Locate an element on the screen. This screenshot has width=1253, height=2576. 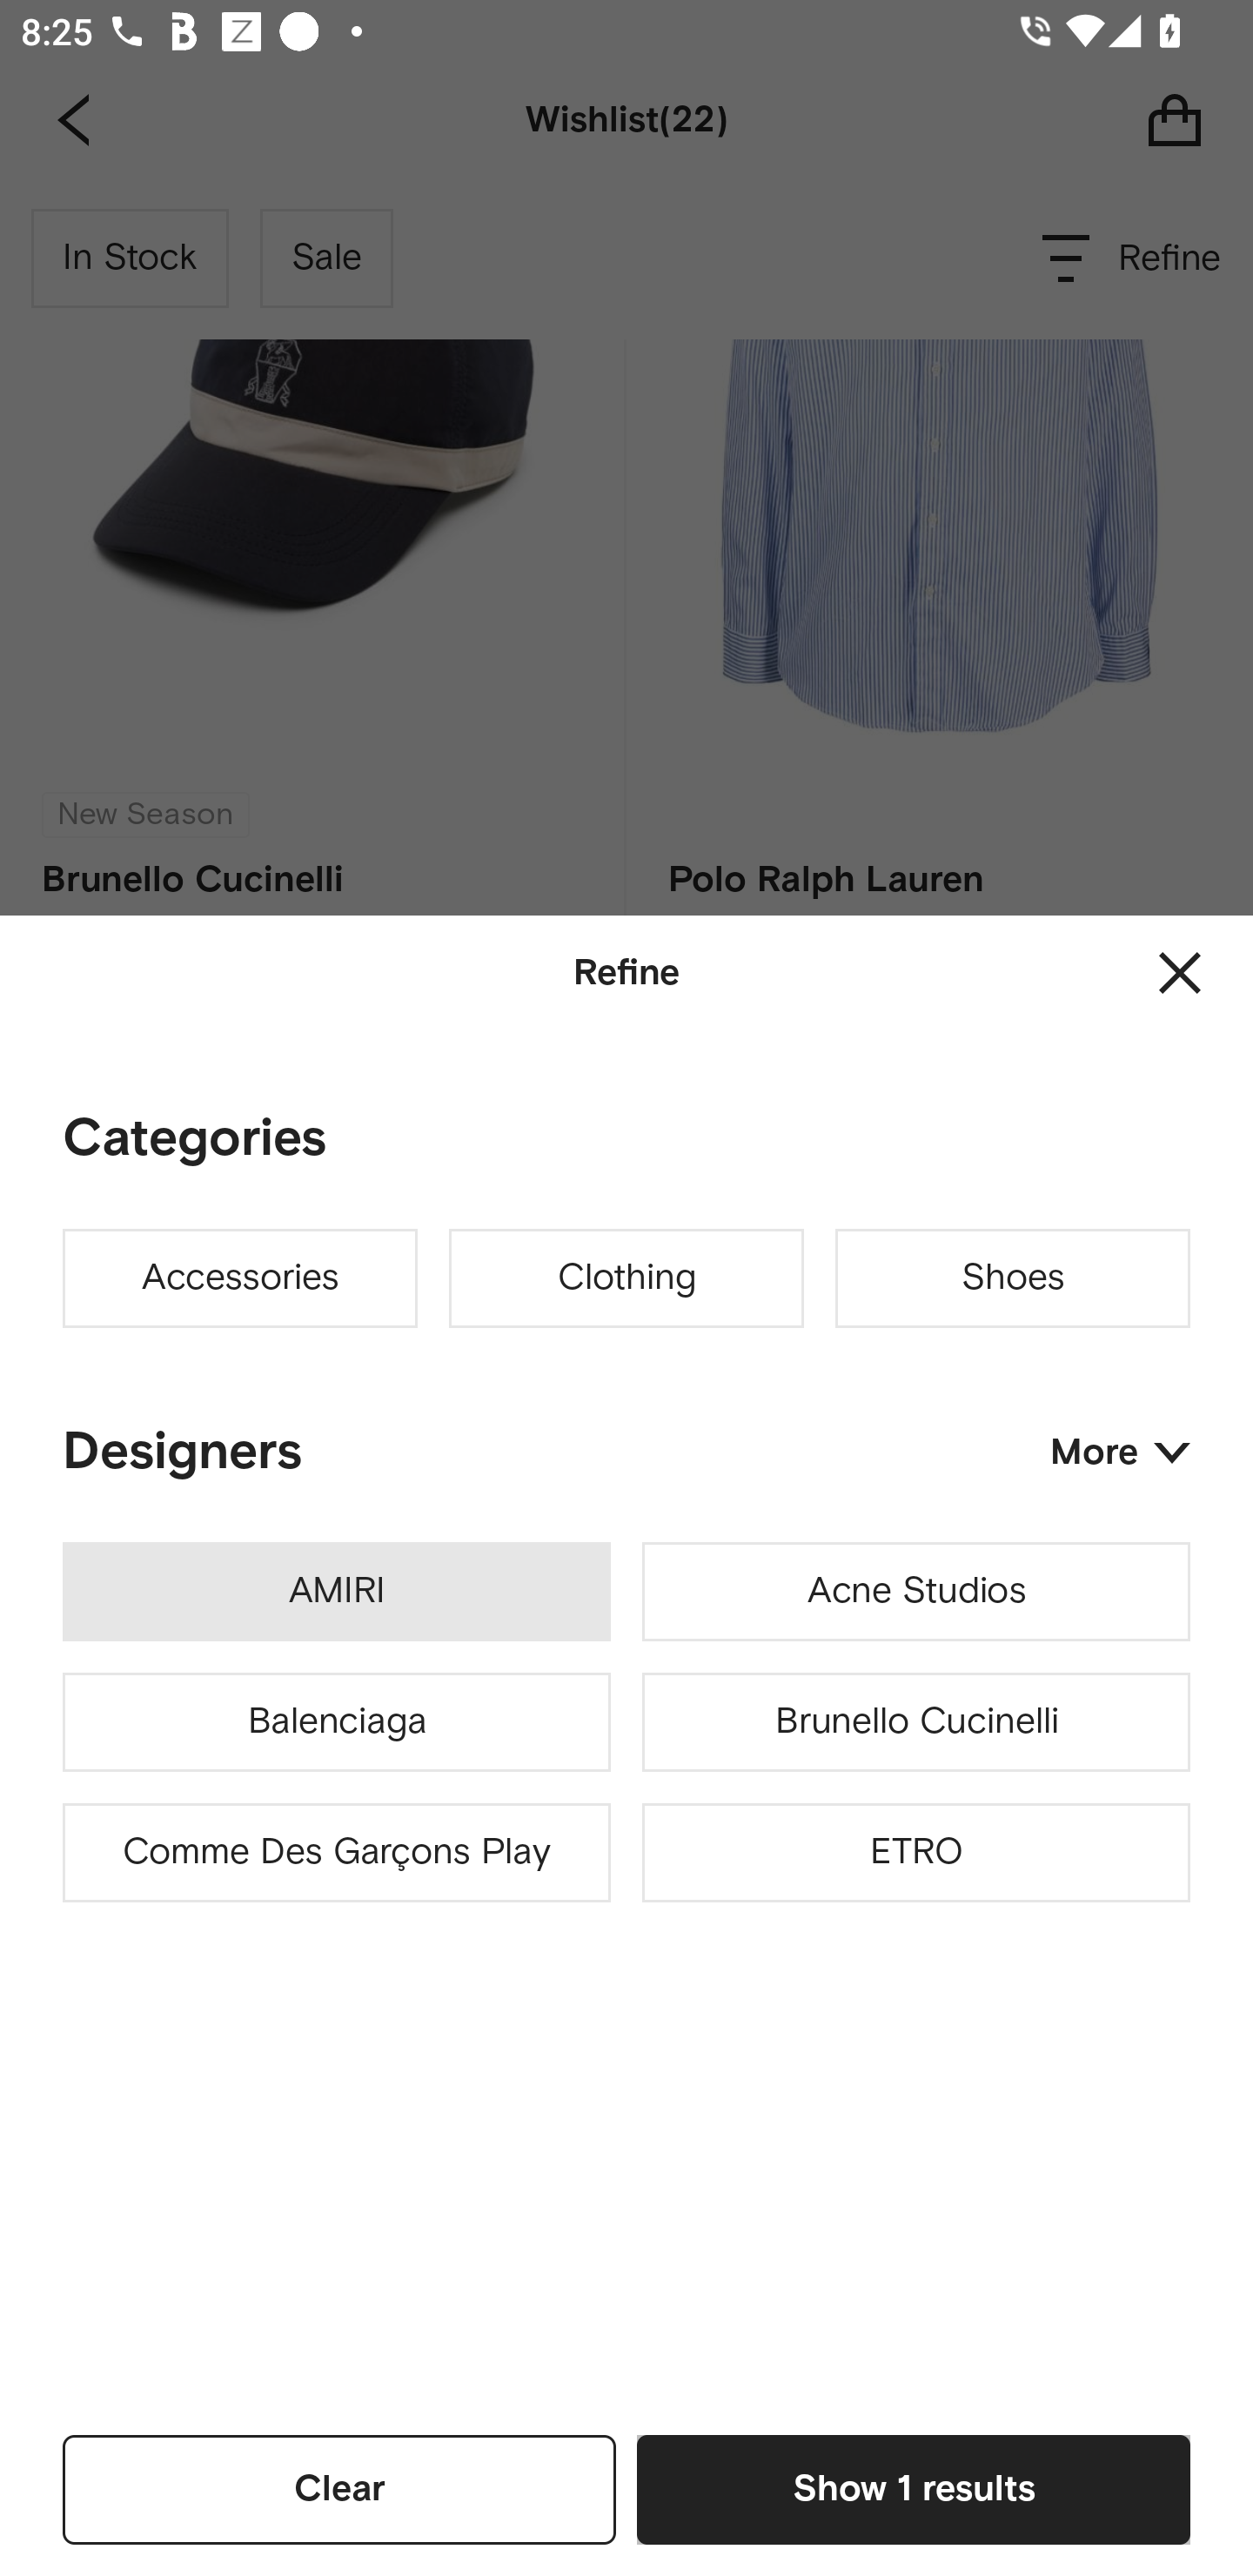
Clear is located at coordinates (339, 2489).